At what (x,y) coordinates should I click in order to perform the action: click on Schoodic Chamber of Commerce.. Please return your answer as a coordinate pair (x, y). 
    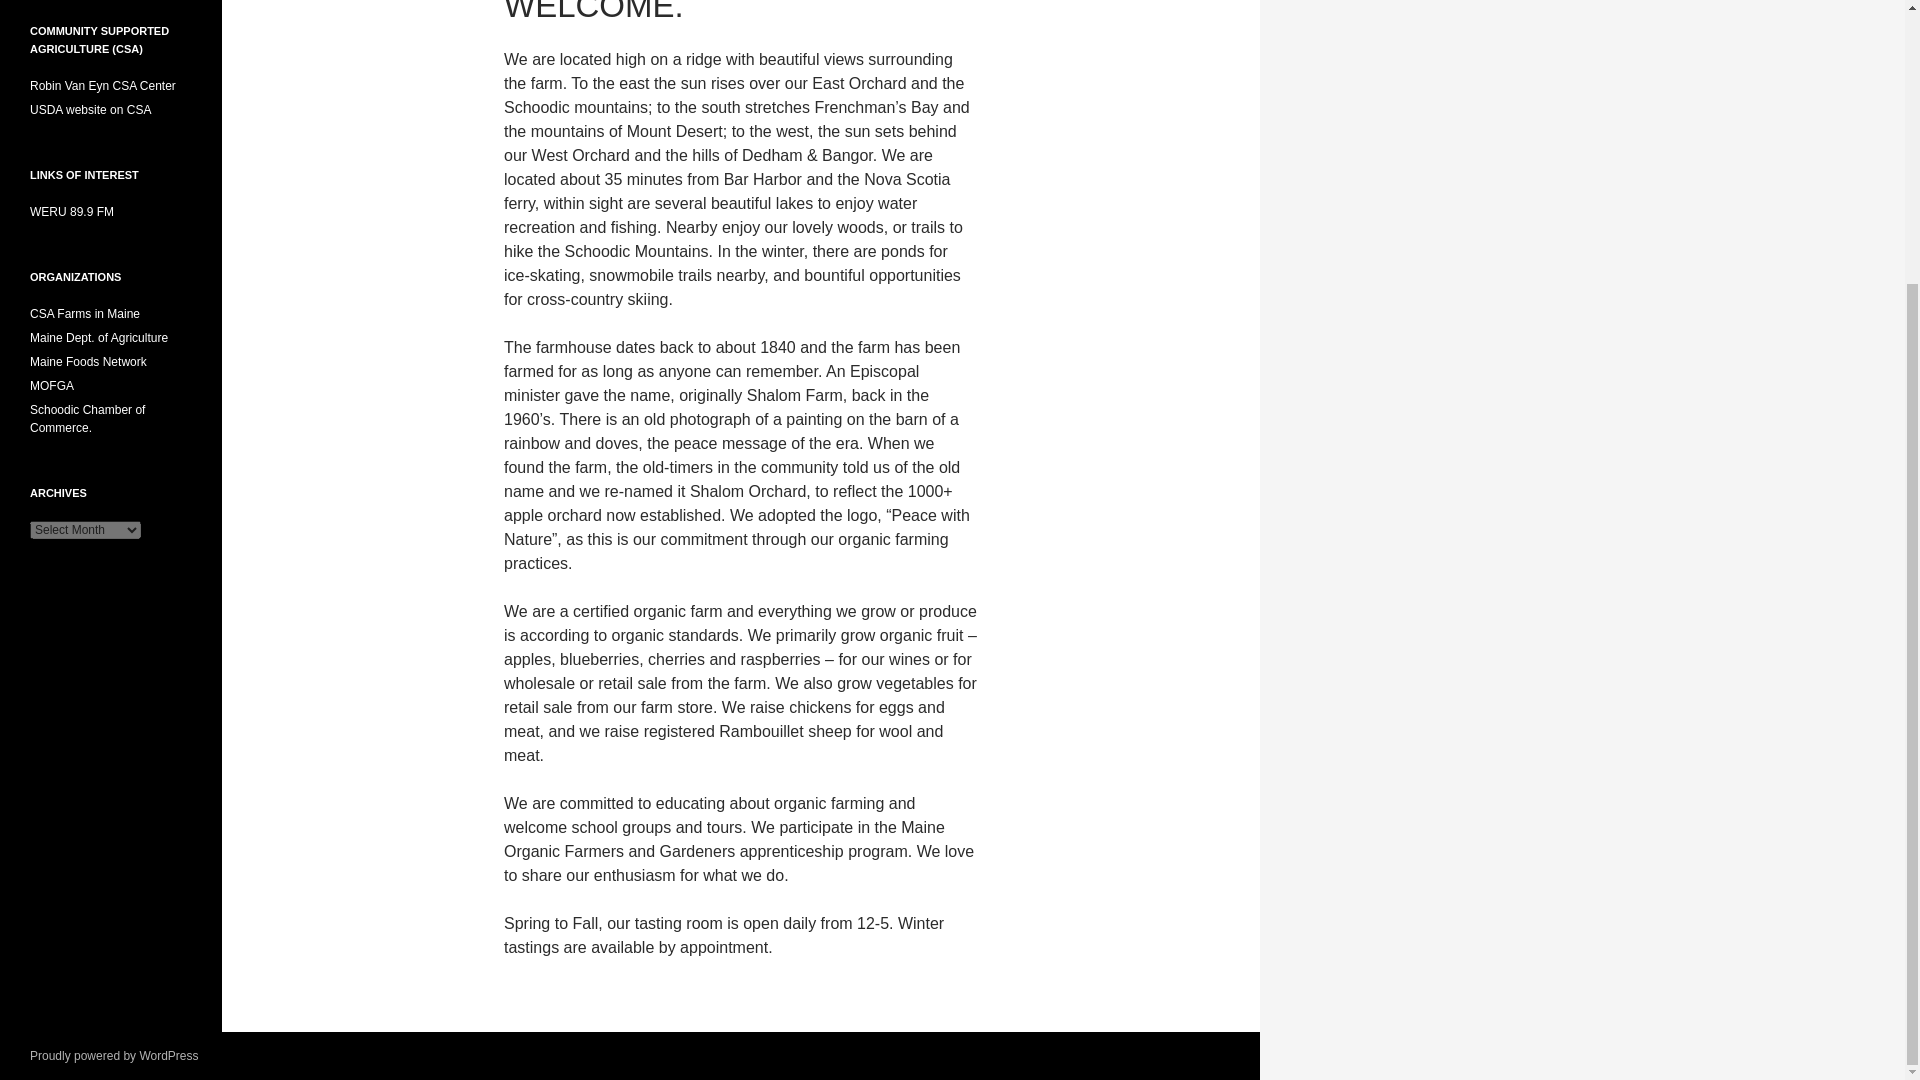
    Looking at the image, I should click on (88, 418).